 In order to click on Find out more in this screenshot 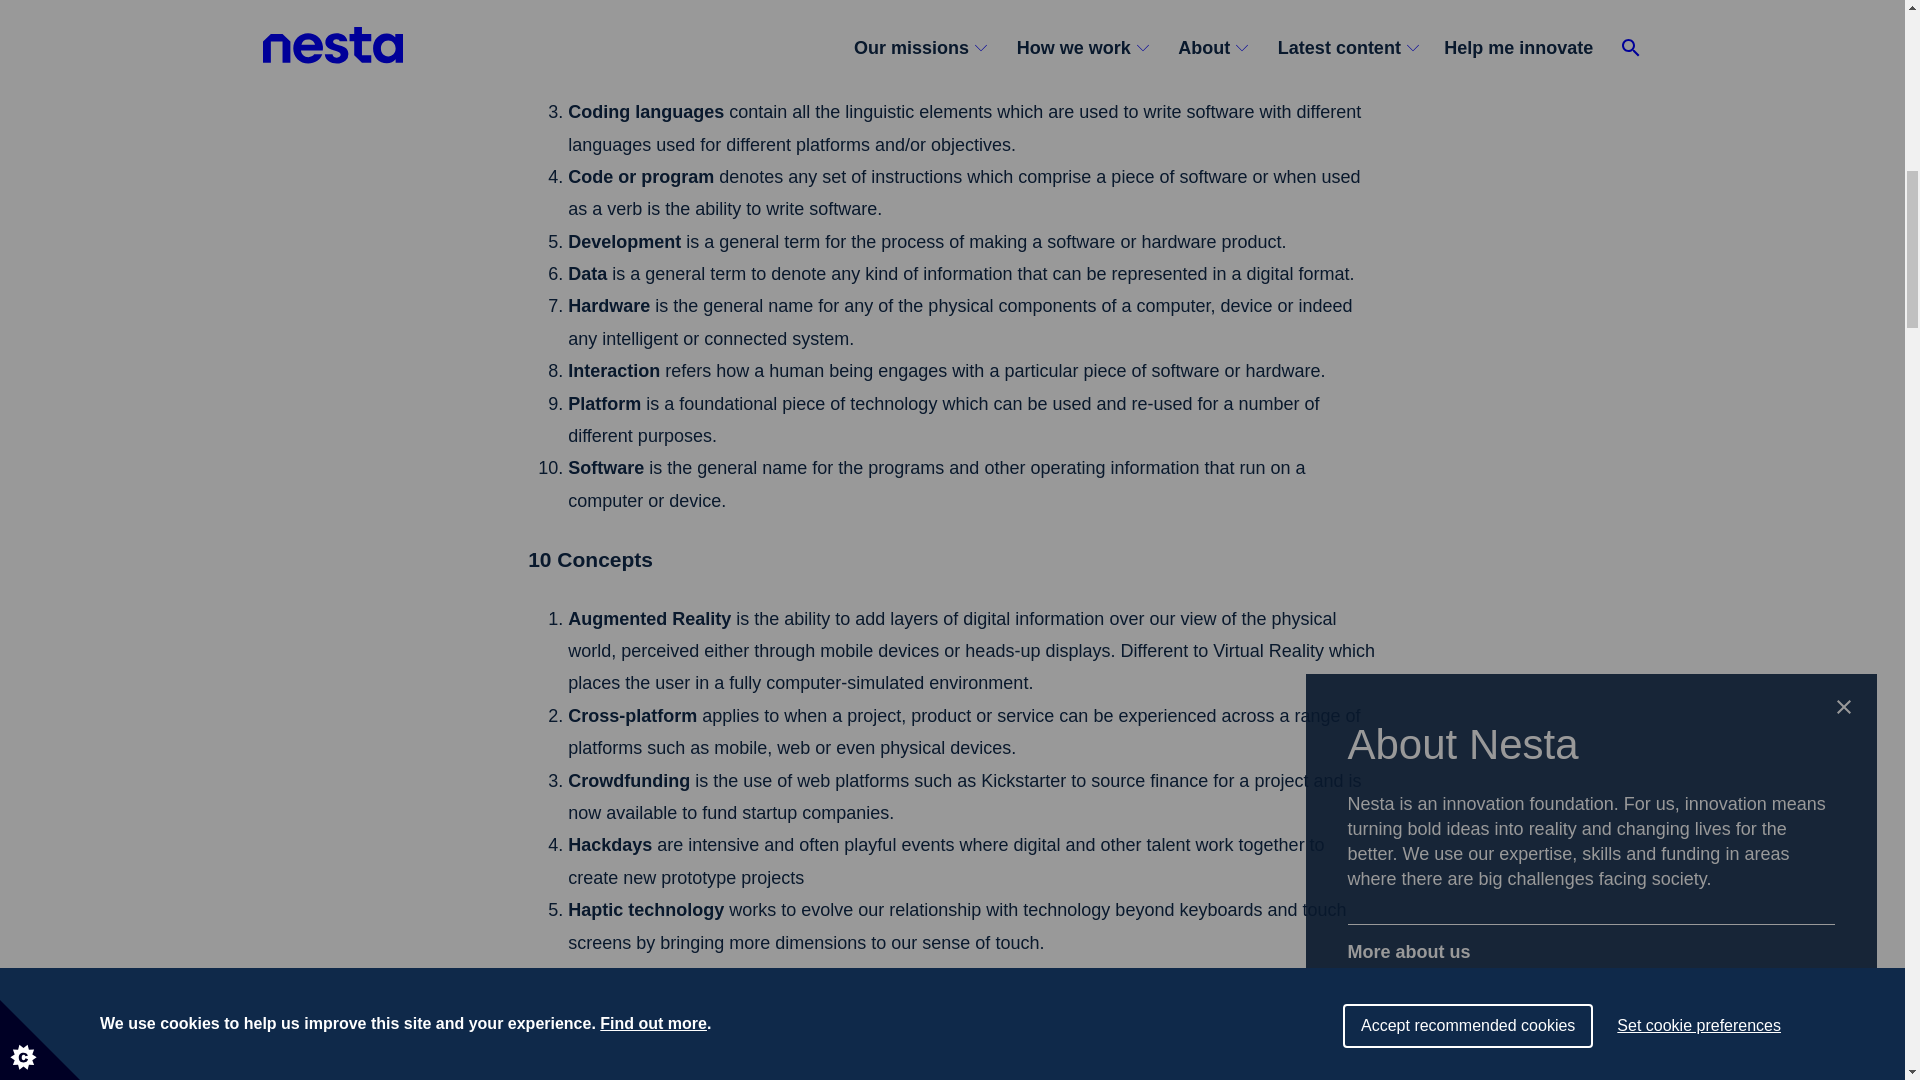, I will do `click(652, 30)`.